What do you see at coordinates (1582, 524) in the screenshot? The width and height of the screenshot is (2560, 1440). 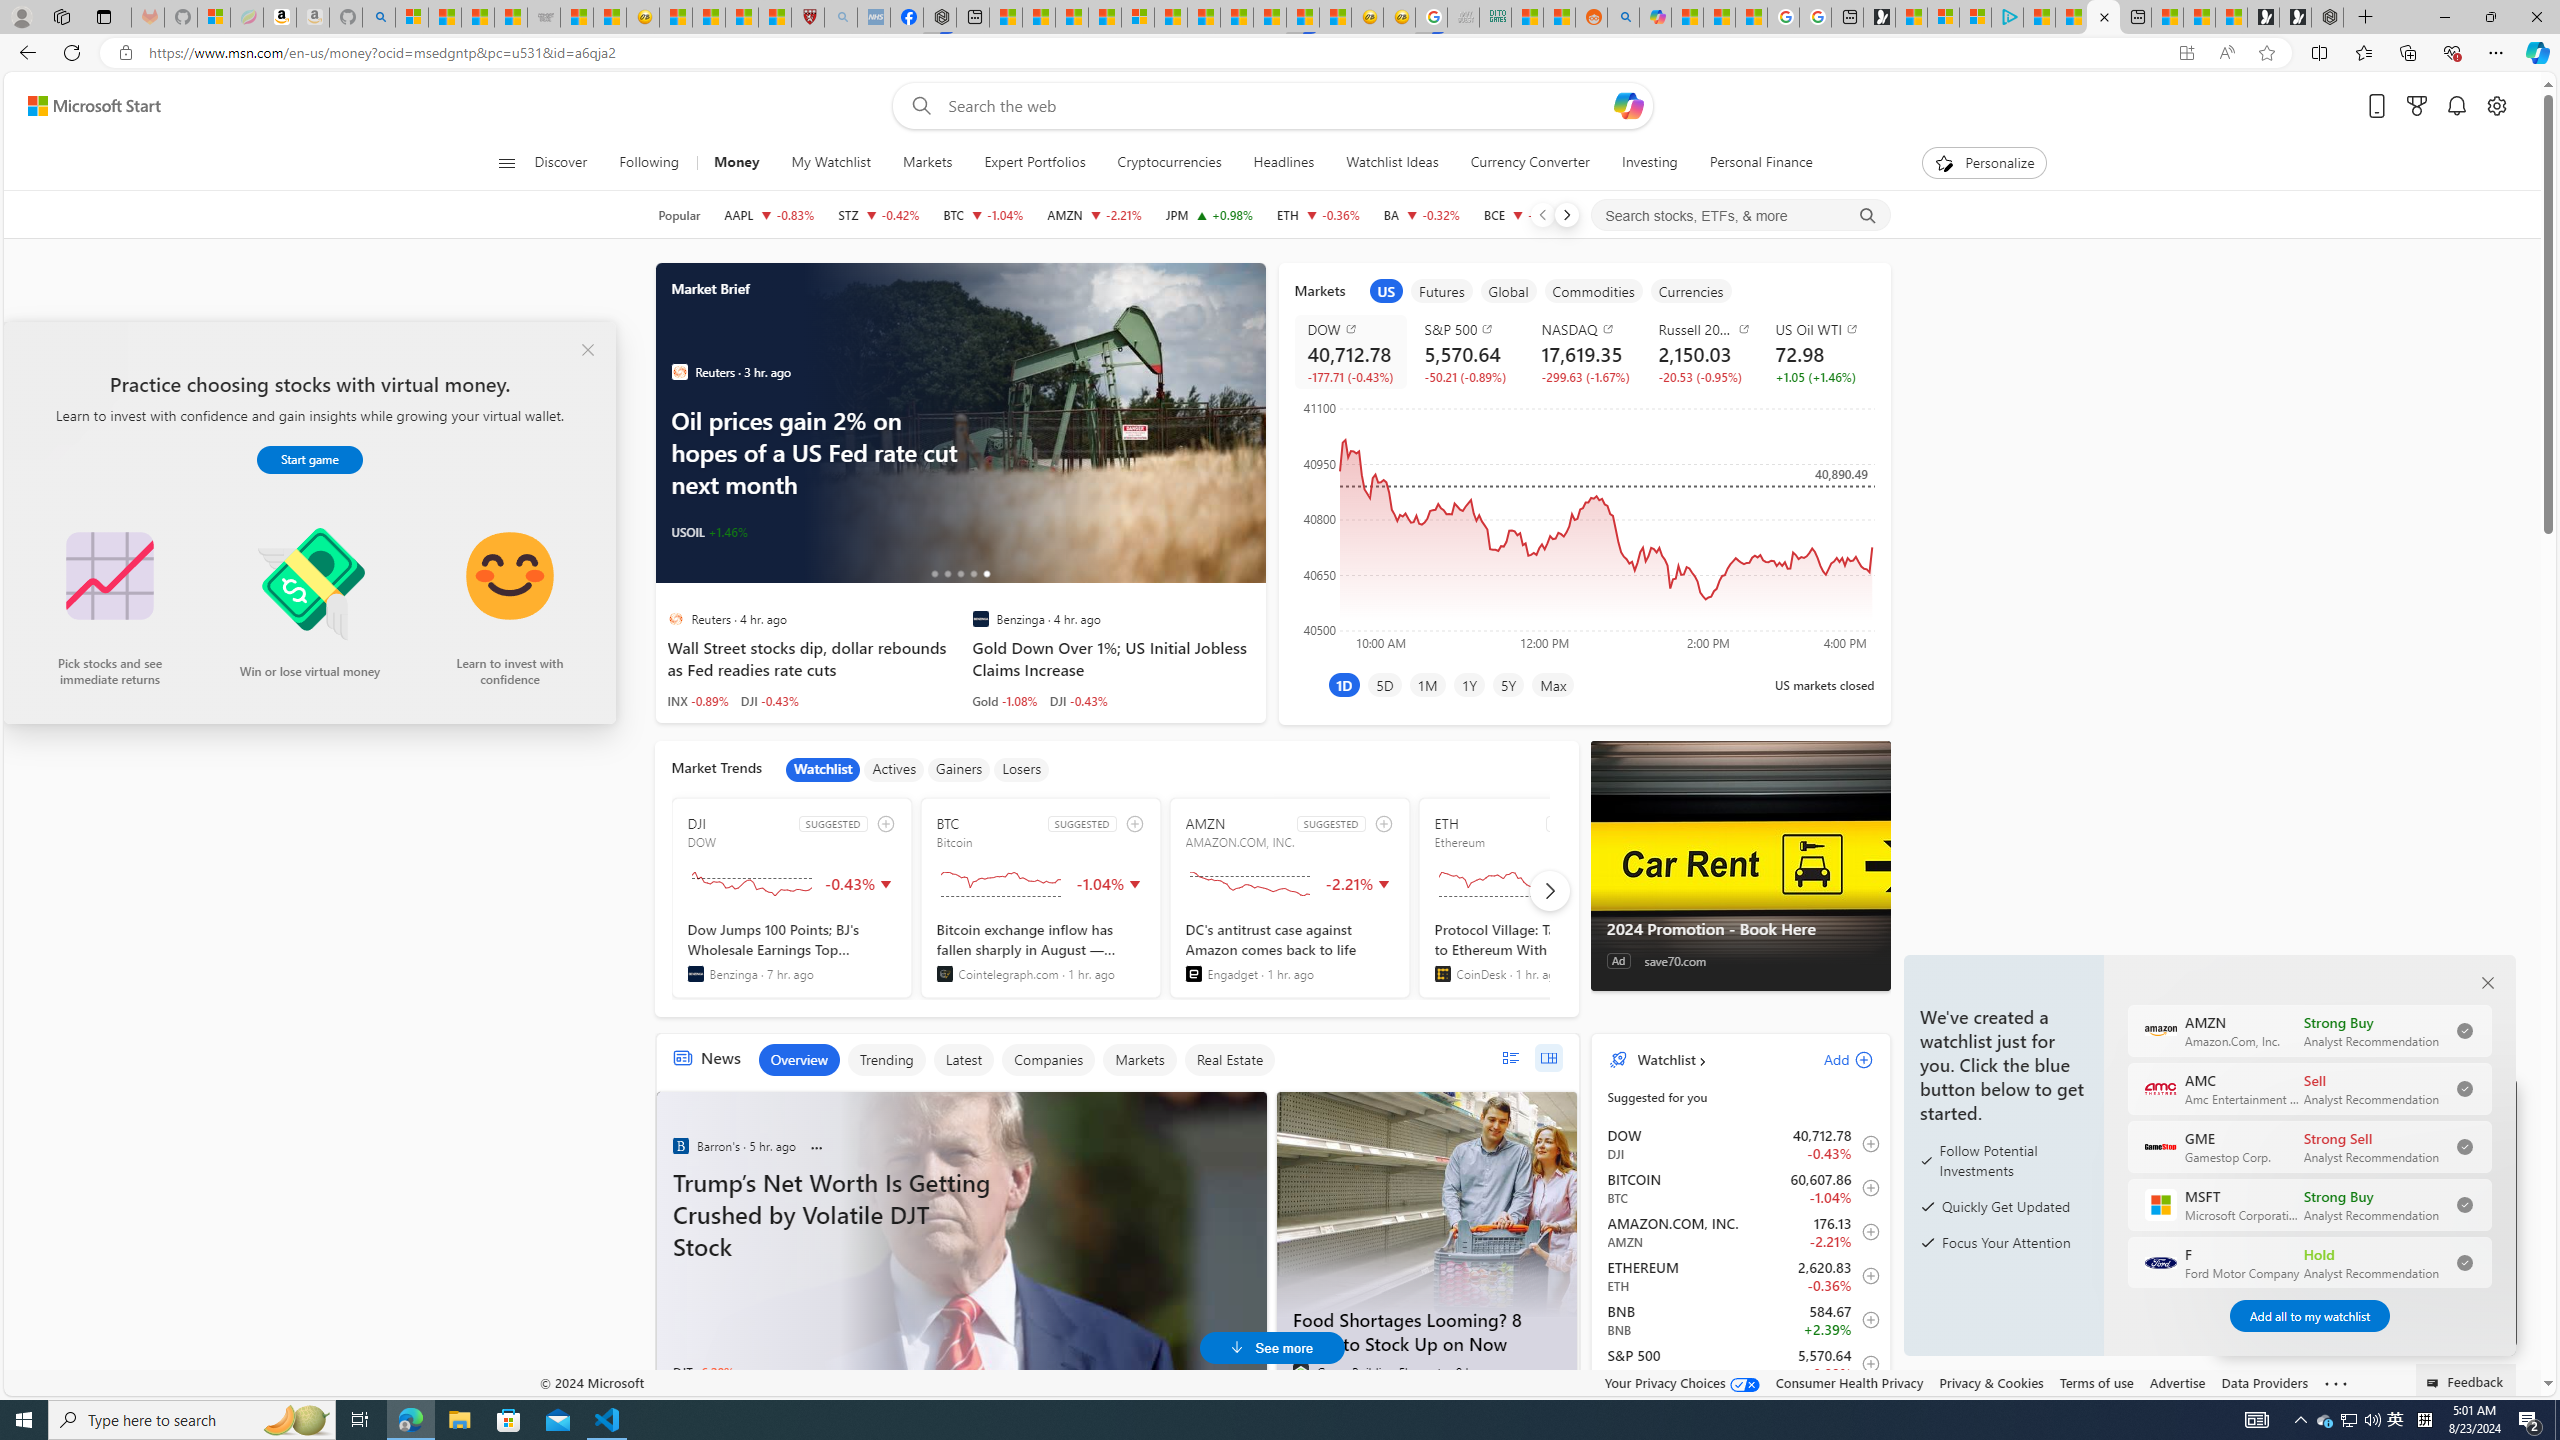 I see `Class: recharts-surface` at bounding box center [1582, 524].